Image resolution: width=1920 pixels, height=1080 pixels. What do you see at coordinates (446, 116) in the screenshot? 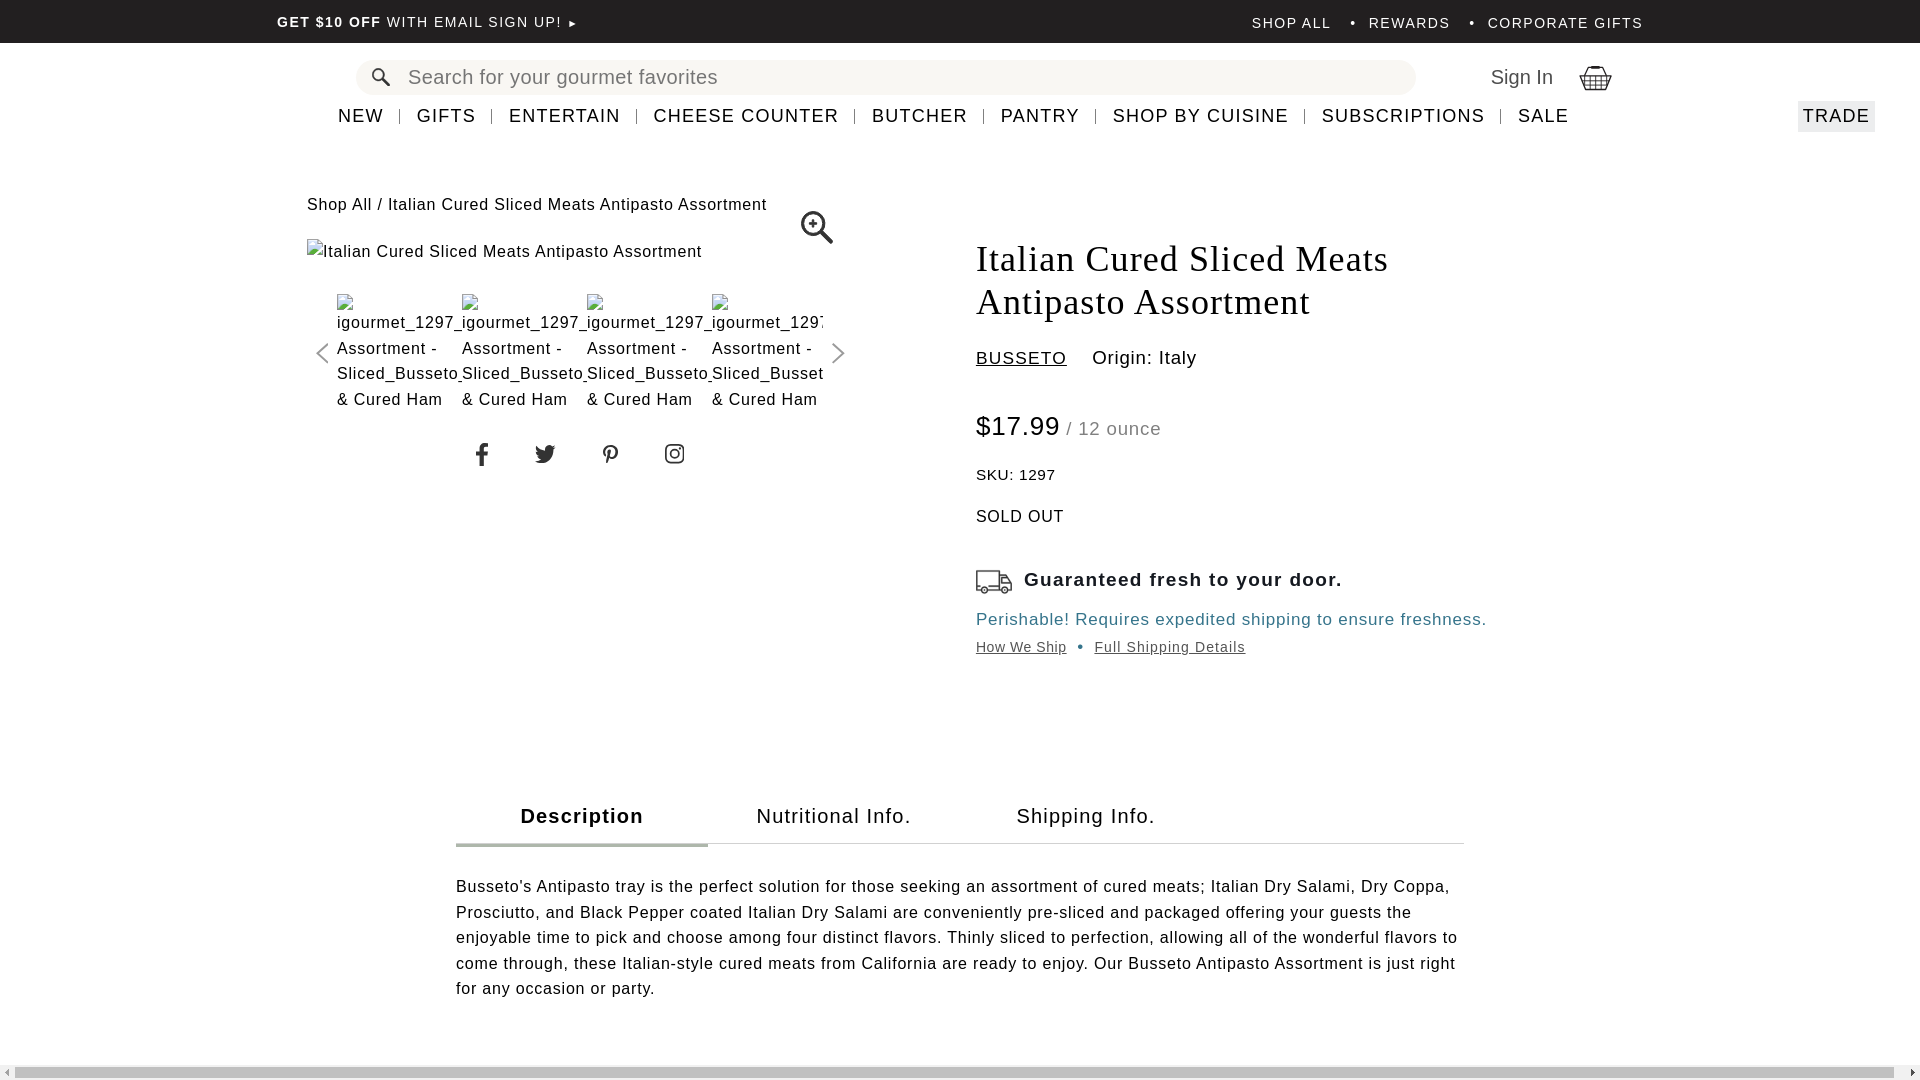
I see `GIFTS` at bounding box center [446, 116].